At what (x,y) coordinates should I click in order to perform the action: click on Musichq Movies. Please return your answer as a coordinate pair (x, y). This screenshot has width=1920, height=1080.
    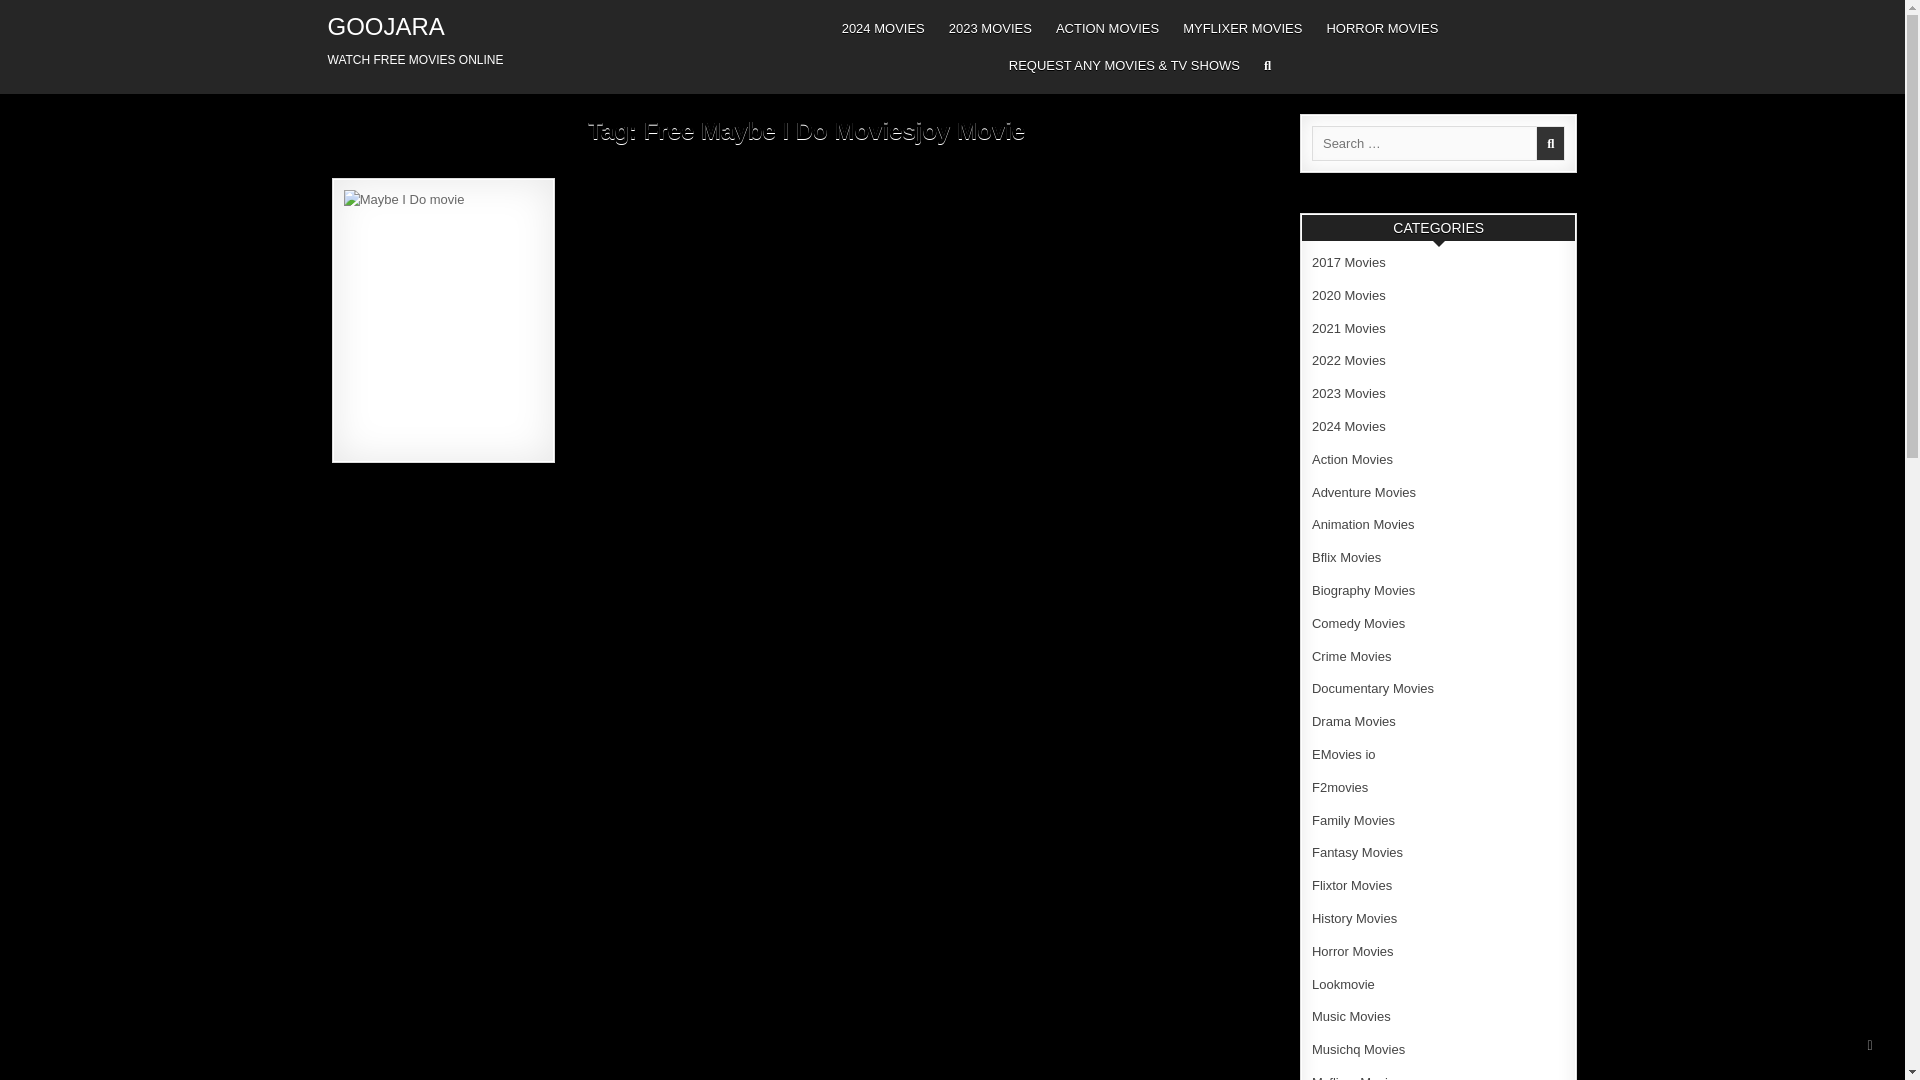
    Looking at the image, I should click on (1358, 1050).